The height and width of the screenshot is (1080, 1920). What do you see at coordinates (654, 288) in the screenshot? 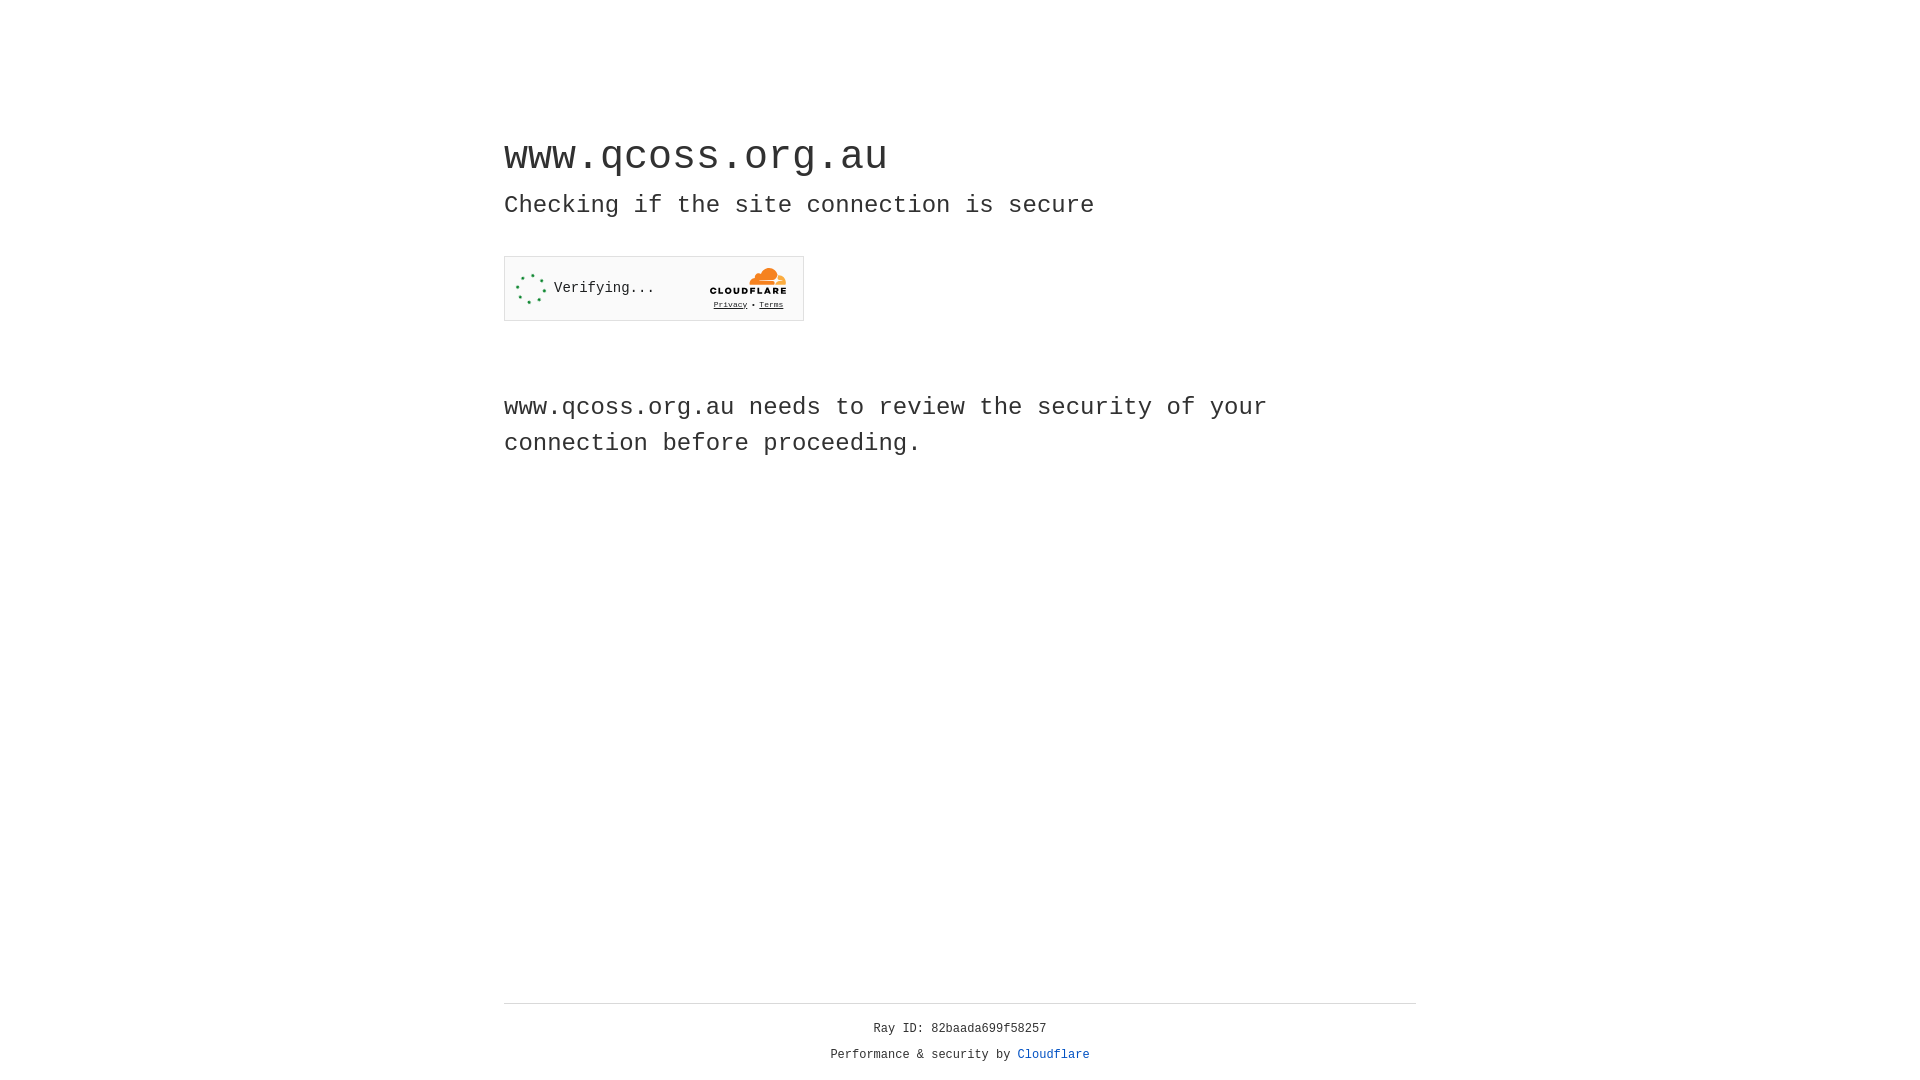
I see `Widget containing a Cloudflare security challenge` at bounding box center [654, 288].